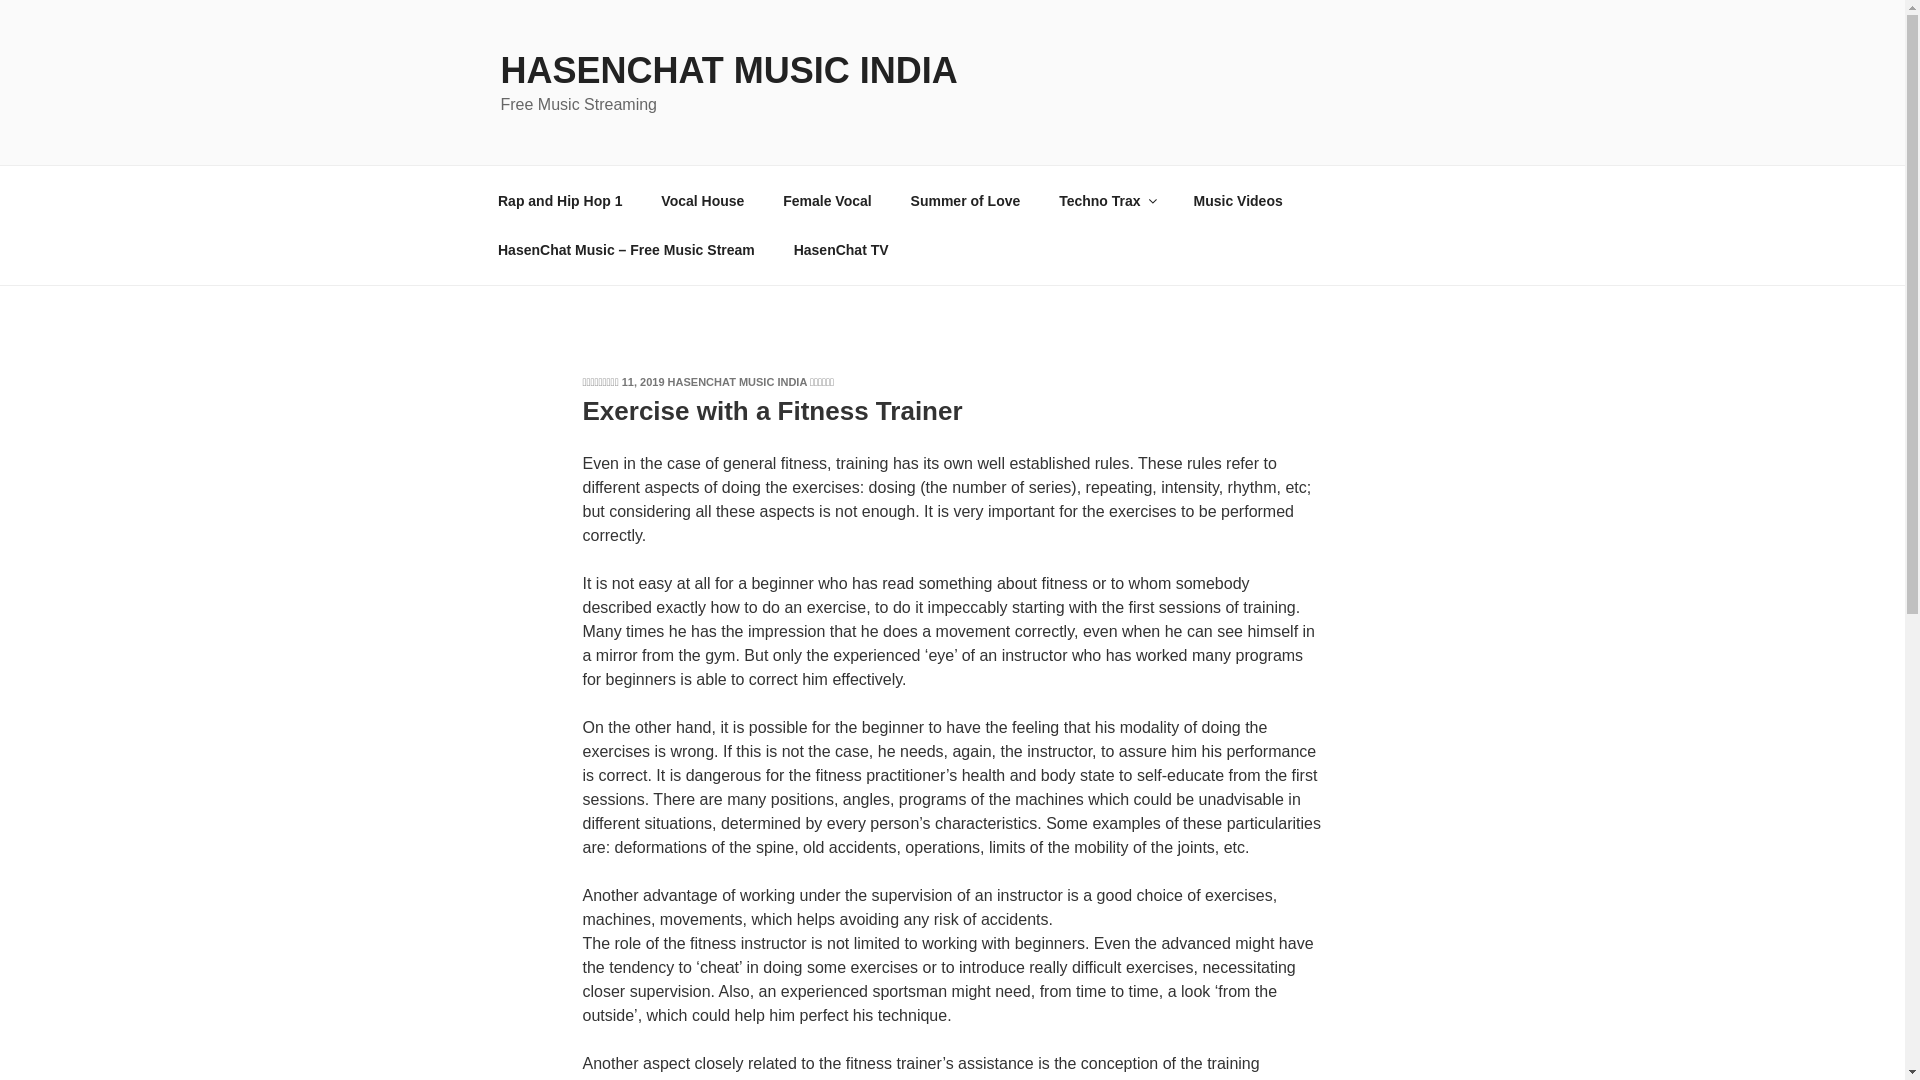 The width and height of the screenshot is (1920, 1080). Describe the element at coordinates (560, 200) in the screenshot. I see `Rap and Hip Hop 1` at that location.